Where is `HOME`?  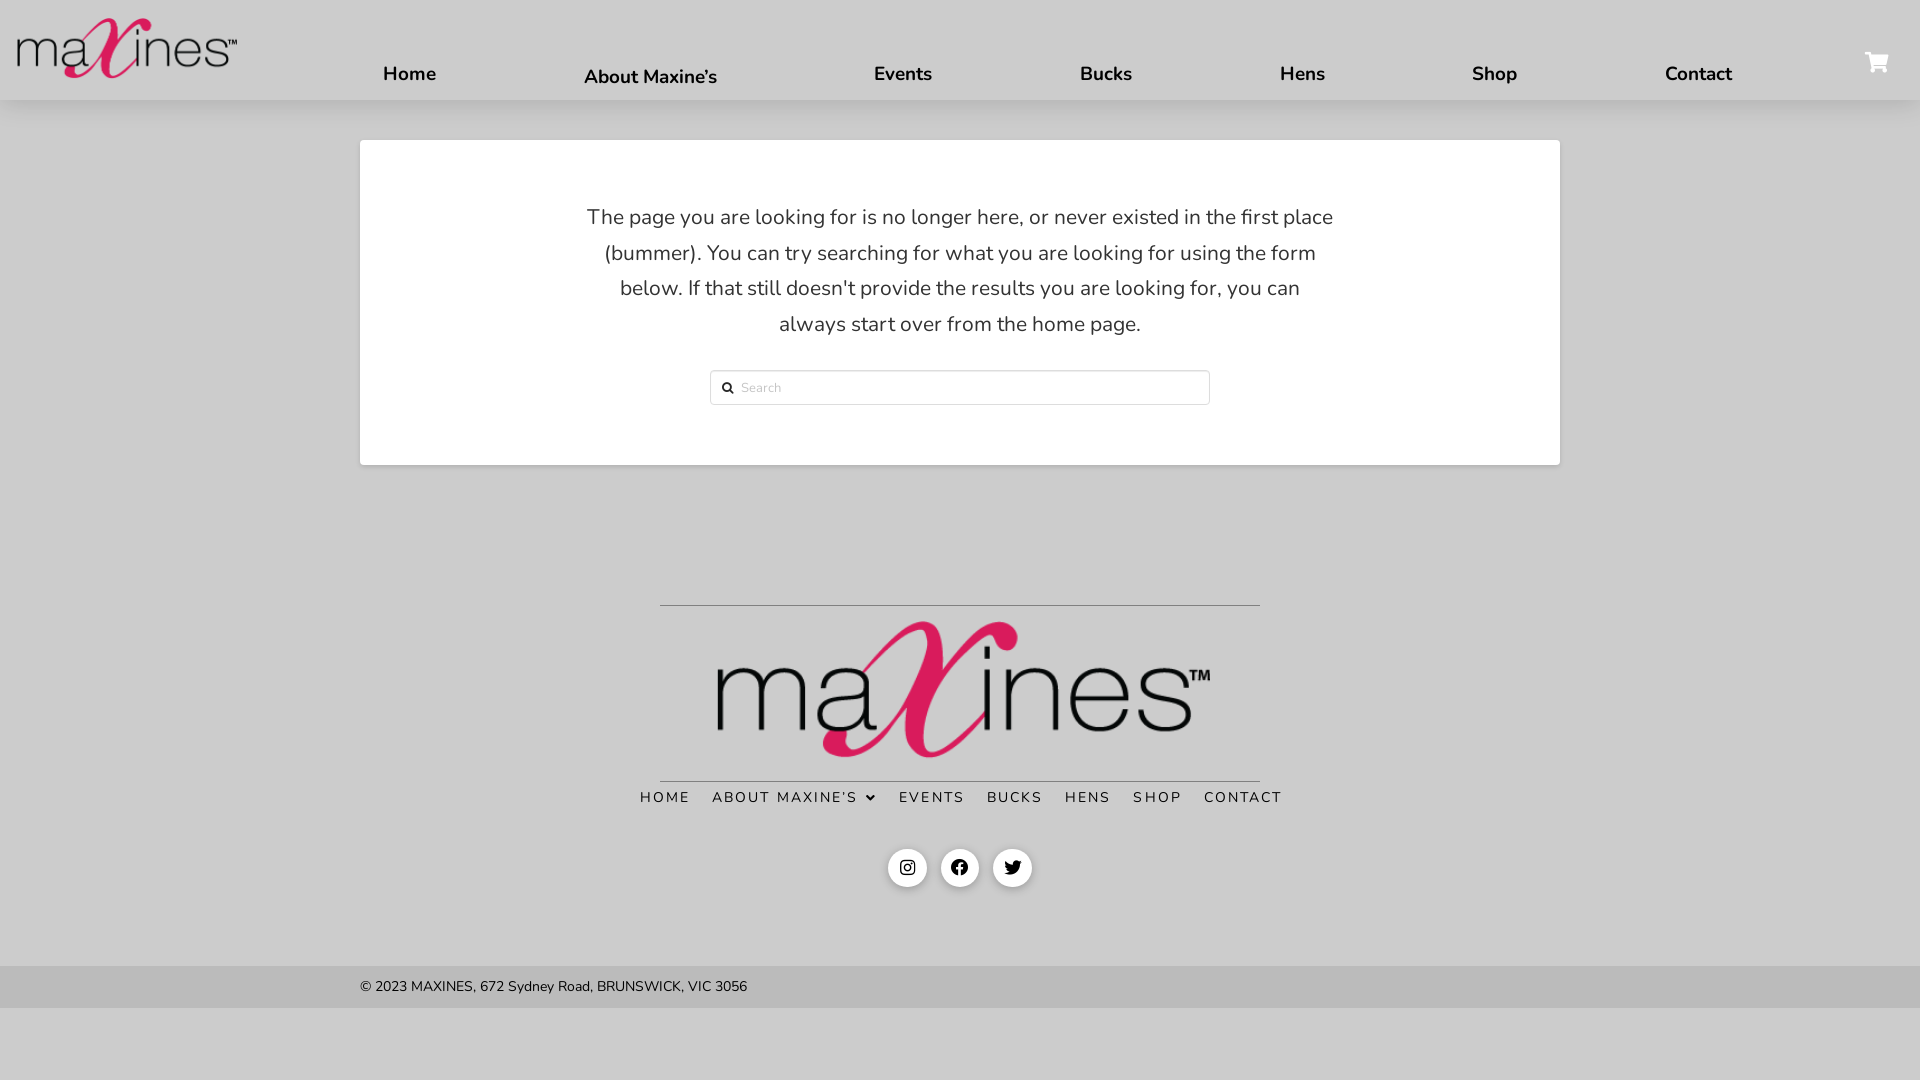
HOME is located at coordinates (664, 796).